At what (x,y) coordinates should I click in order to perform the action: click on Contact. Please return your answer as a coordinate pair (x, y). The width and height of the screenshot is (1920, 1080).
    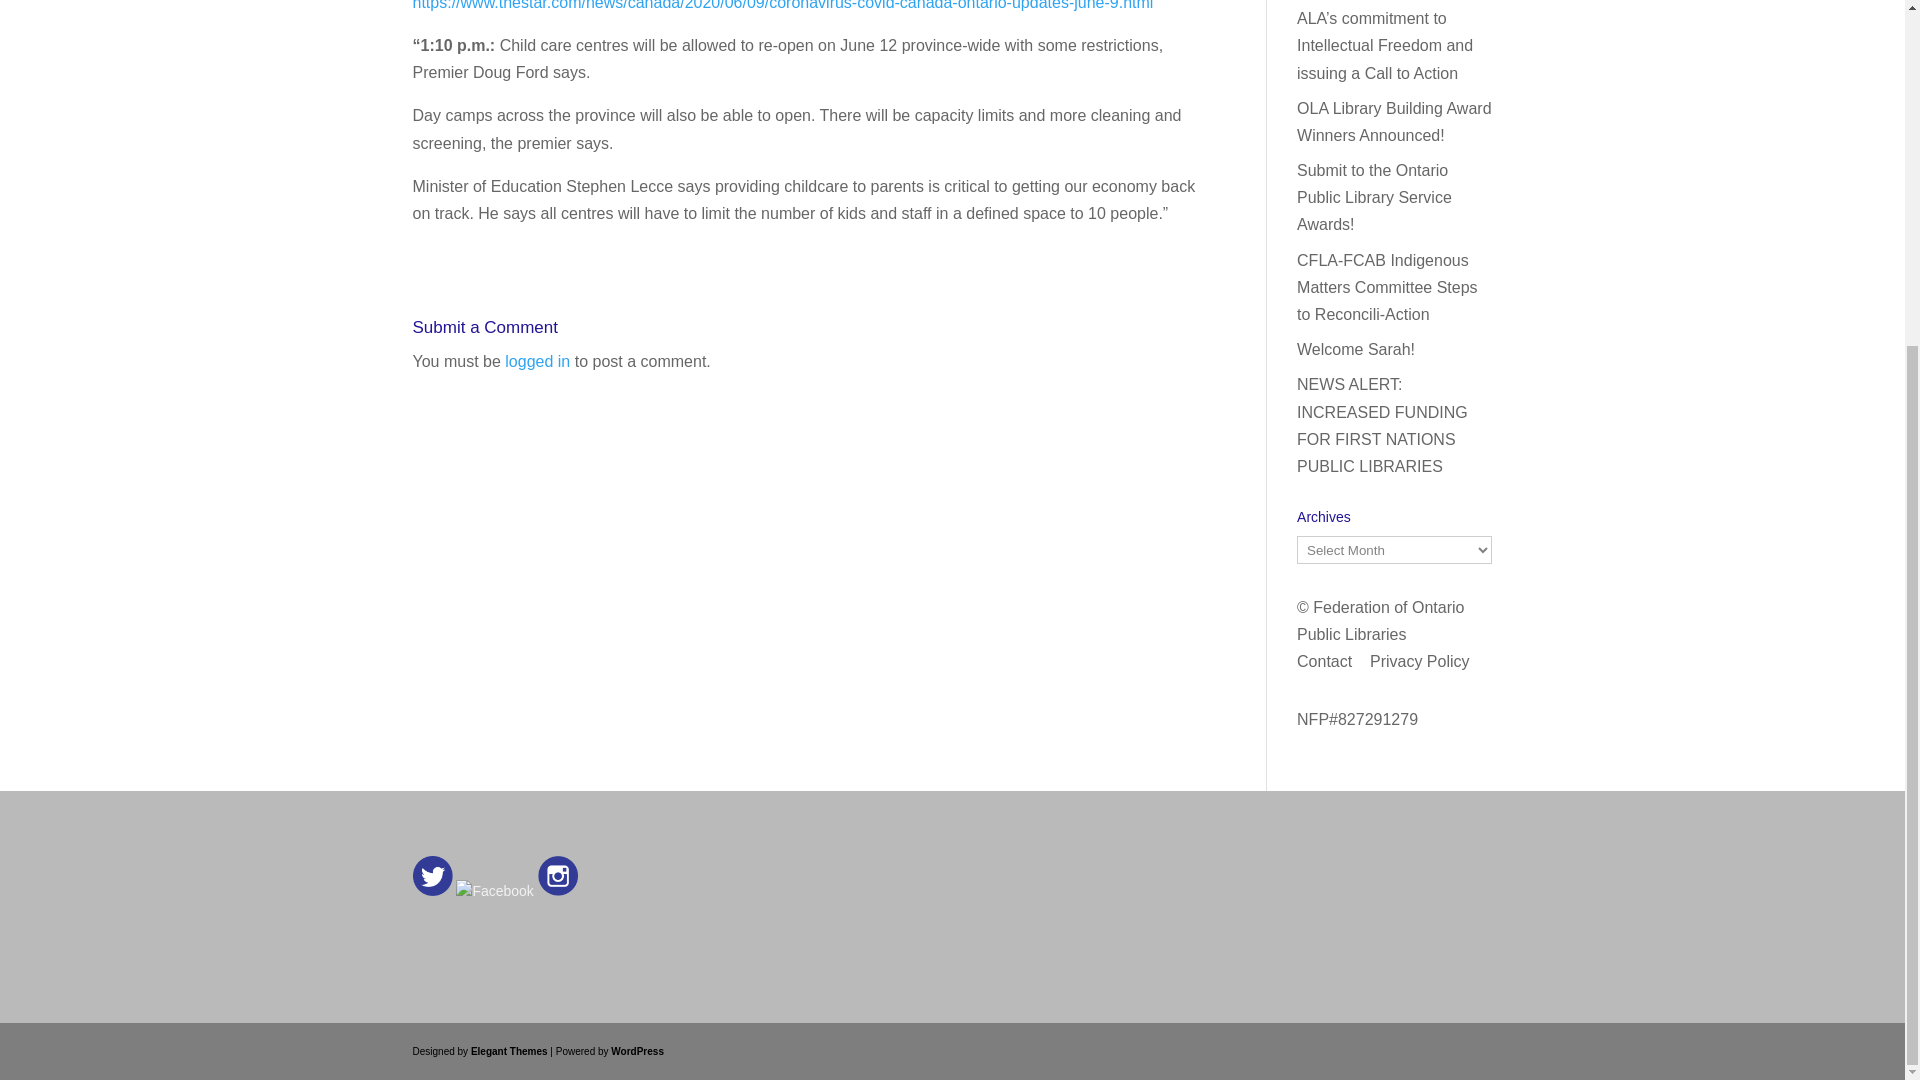
    Looking at the image, I should click on (1324, 661).